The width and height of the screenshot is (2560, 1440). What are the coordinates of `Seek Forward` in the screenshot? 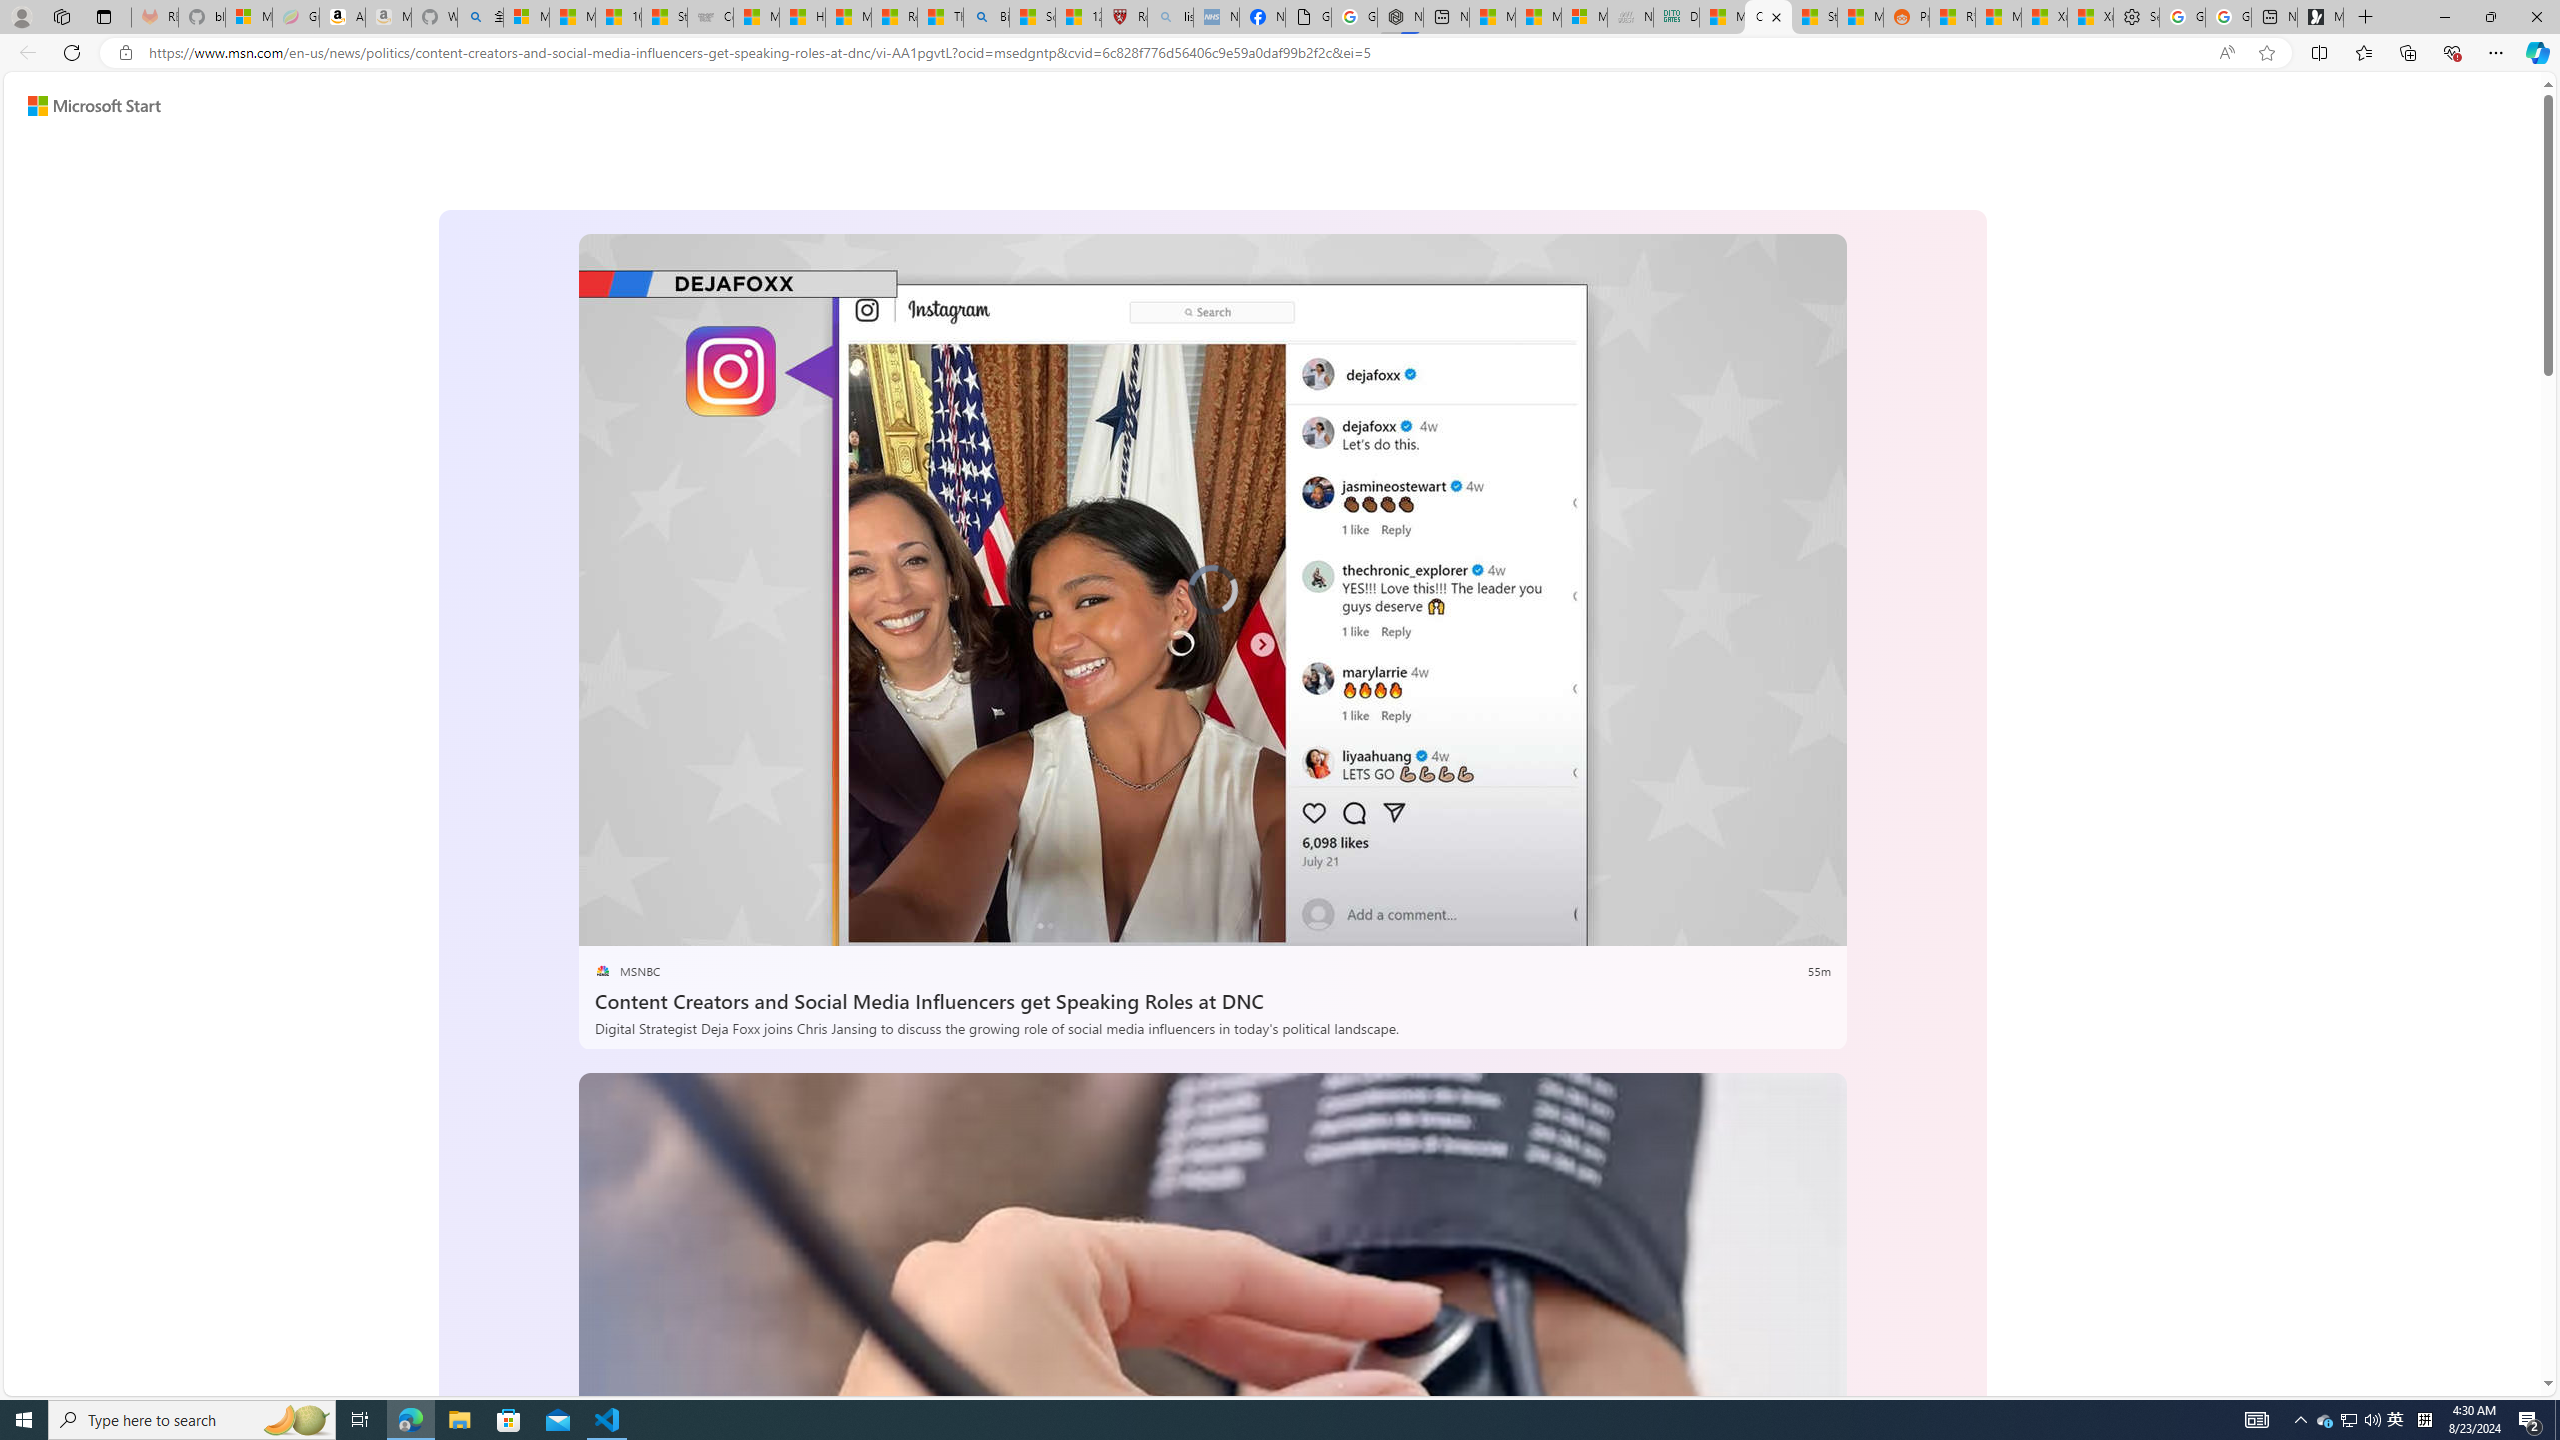 It's located at (688, 924).